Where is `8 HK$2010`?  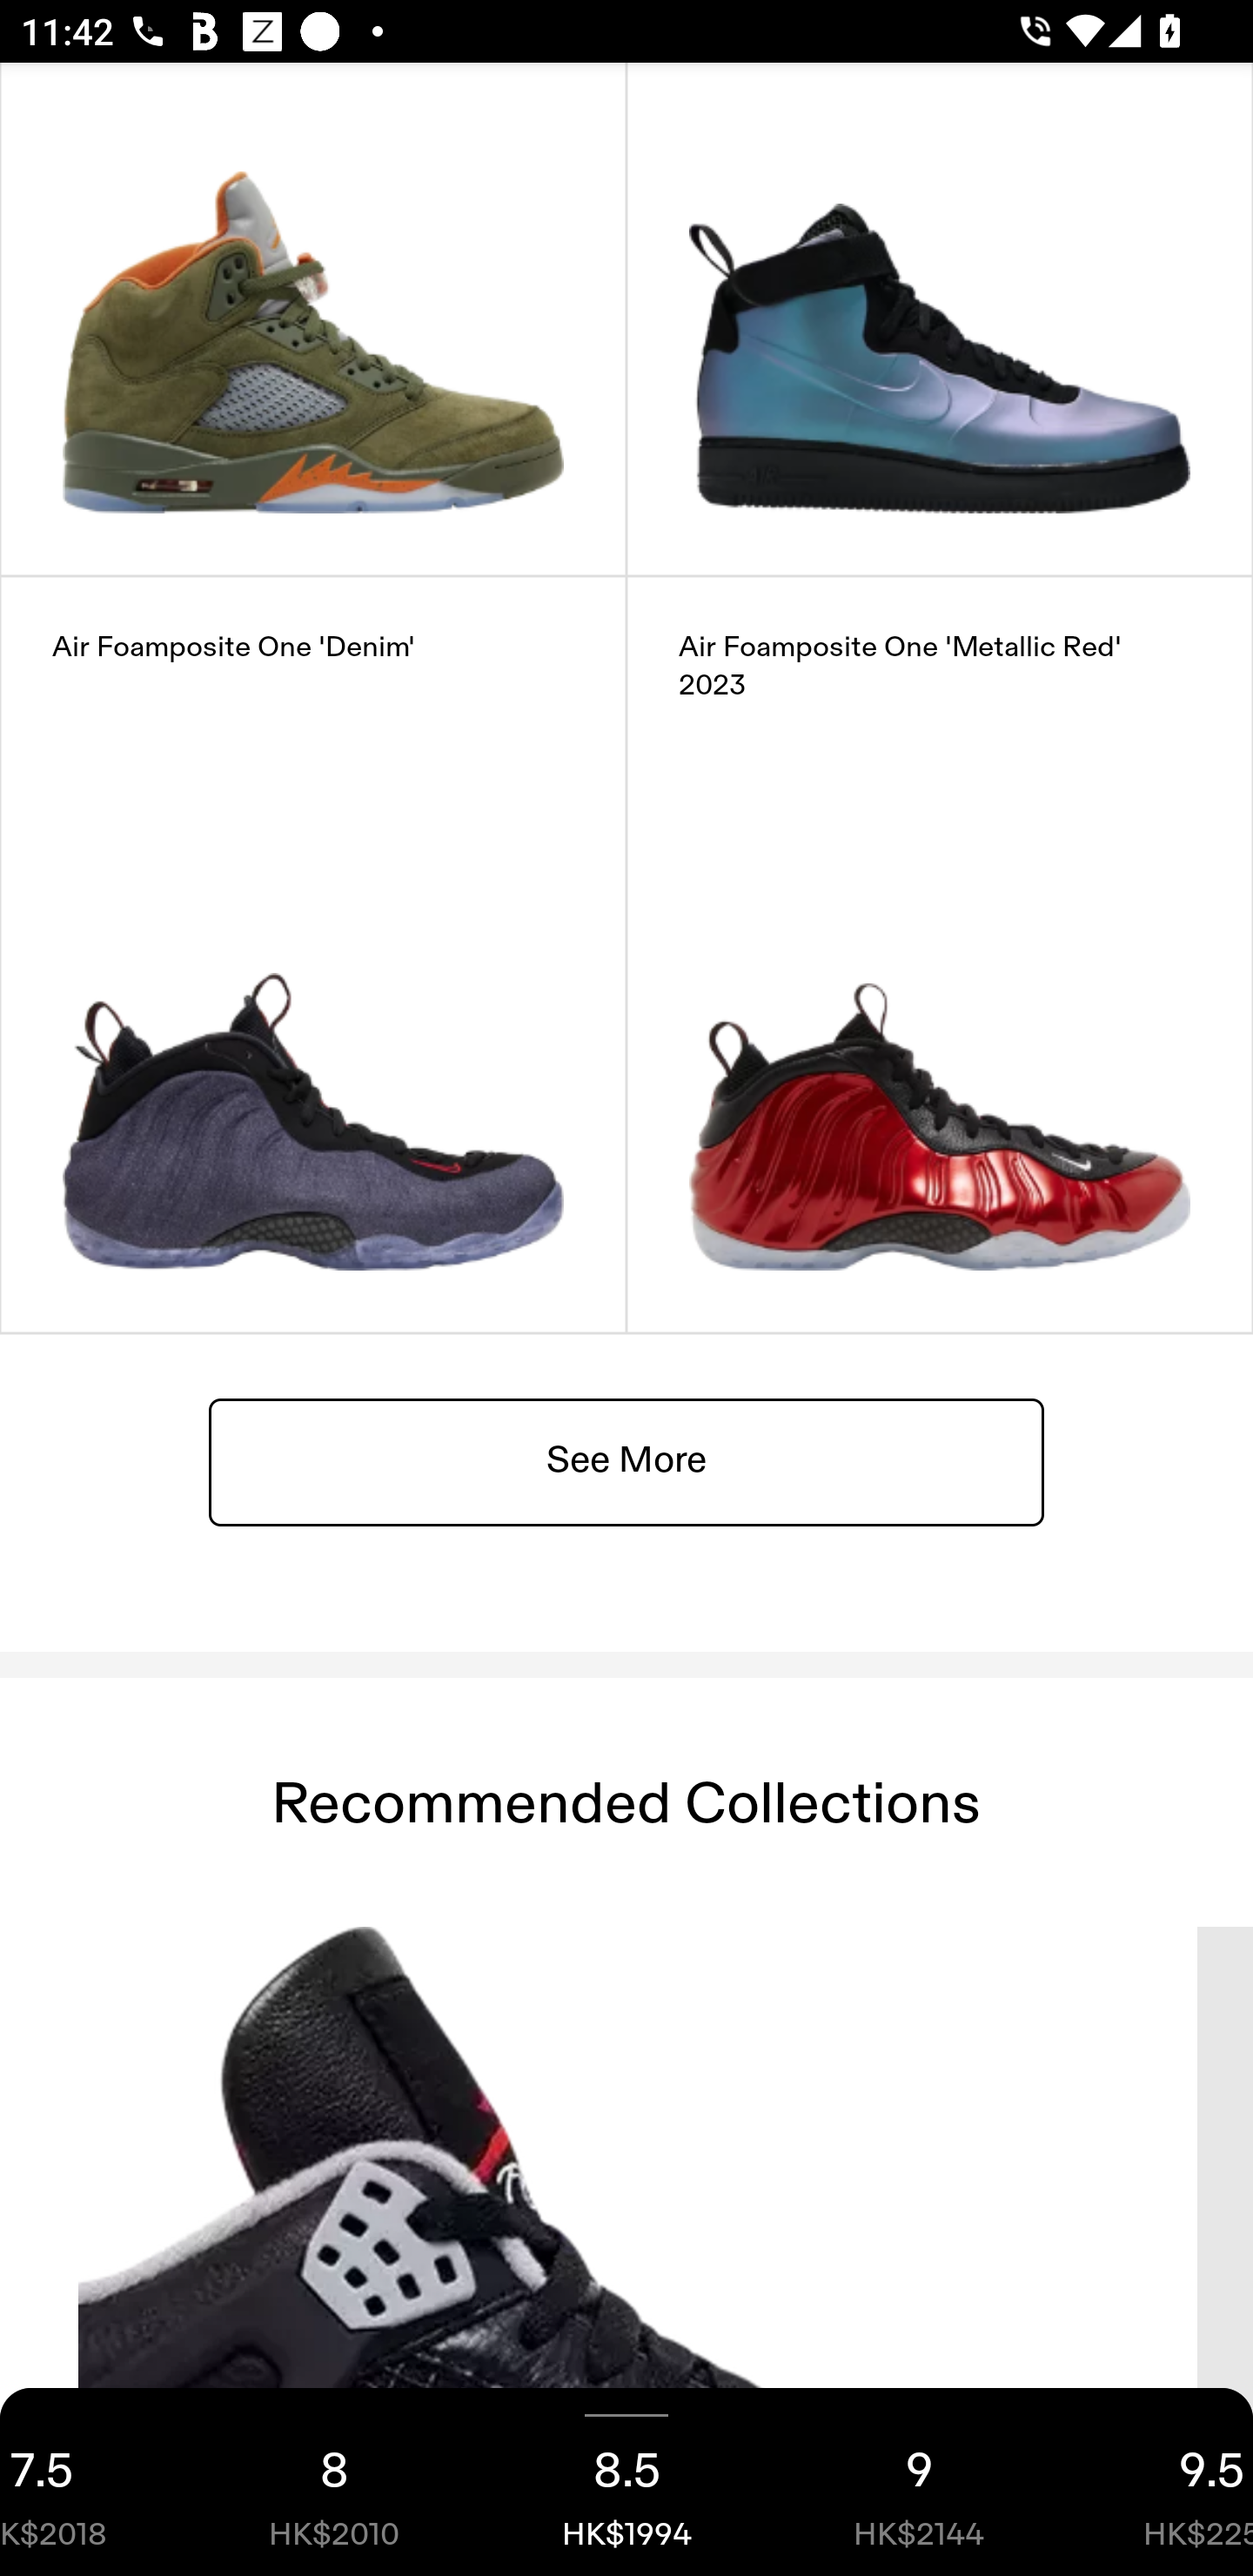
8 HK$2010 is located at coordinates (334, 2482).